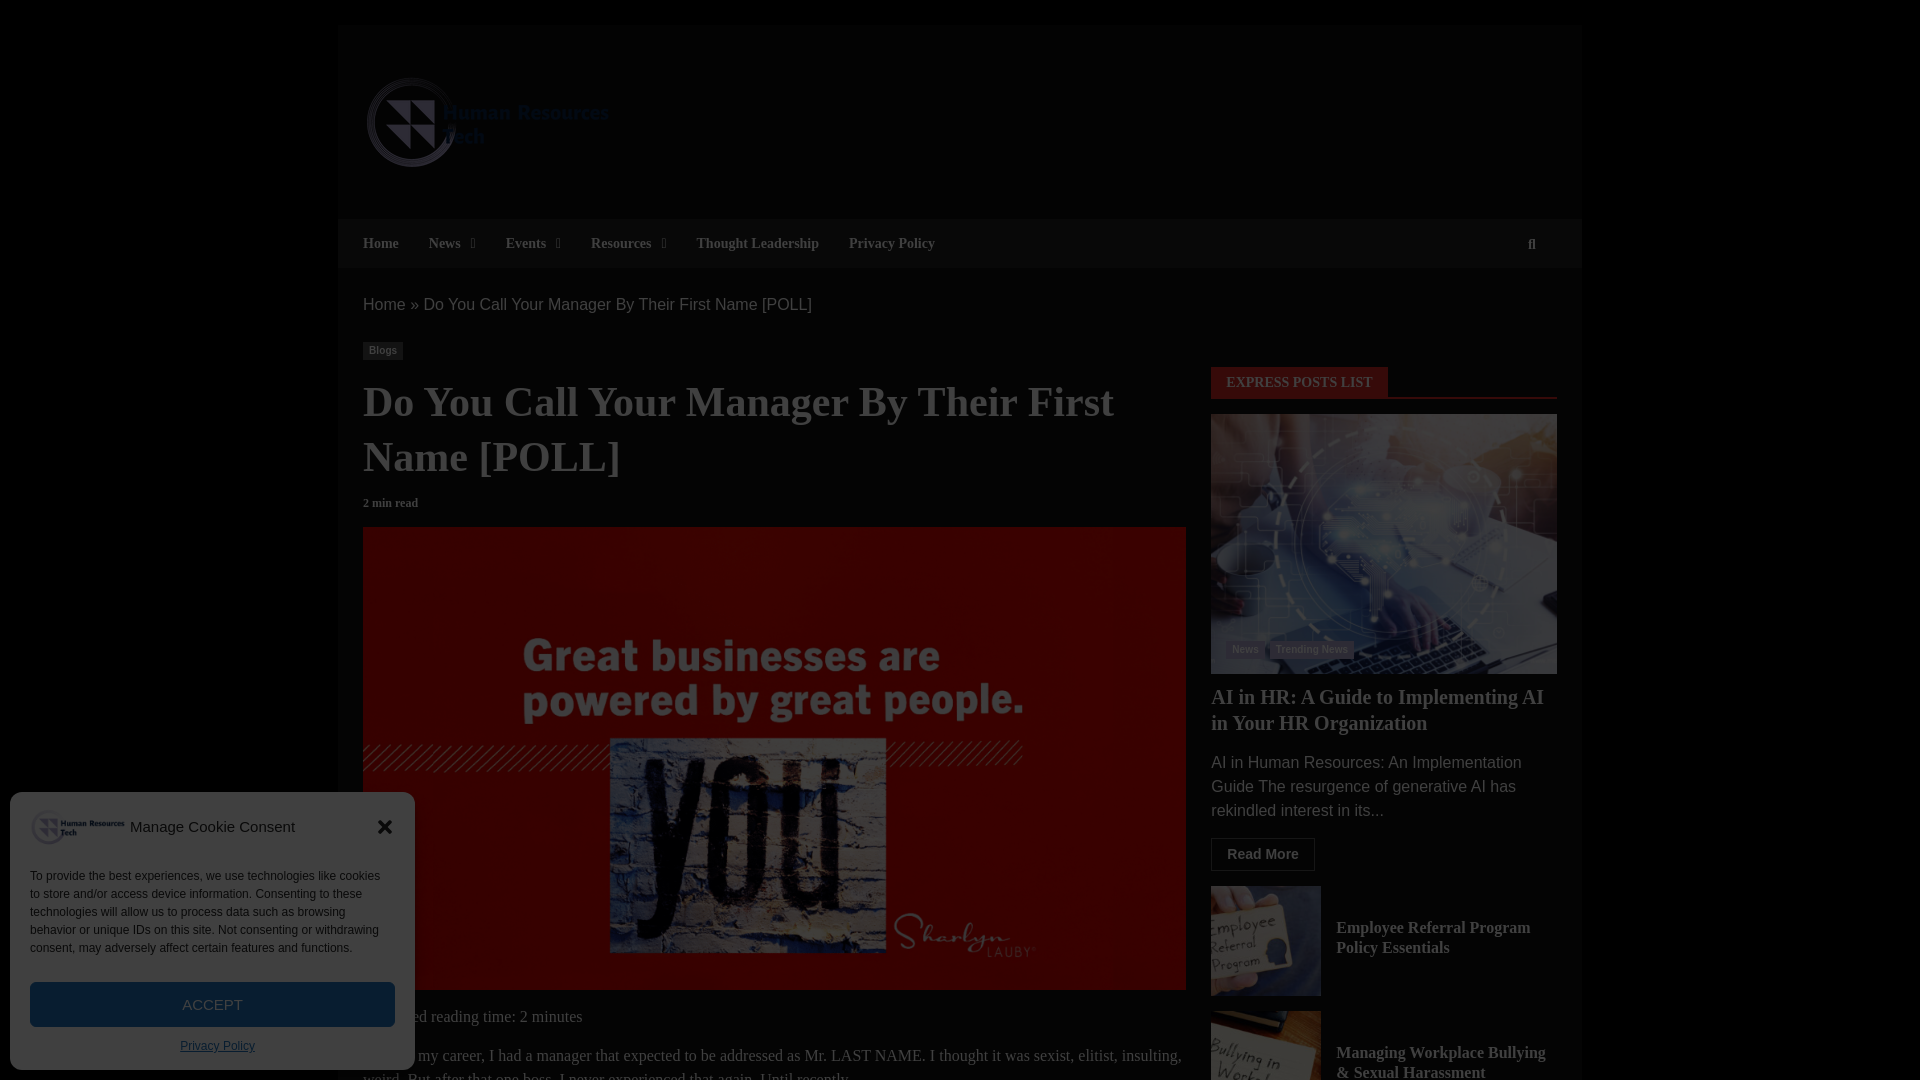 The width and height of the screenshot is (1920, 1080). I want to click on Resources, so click(628, 243).